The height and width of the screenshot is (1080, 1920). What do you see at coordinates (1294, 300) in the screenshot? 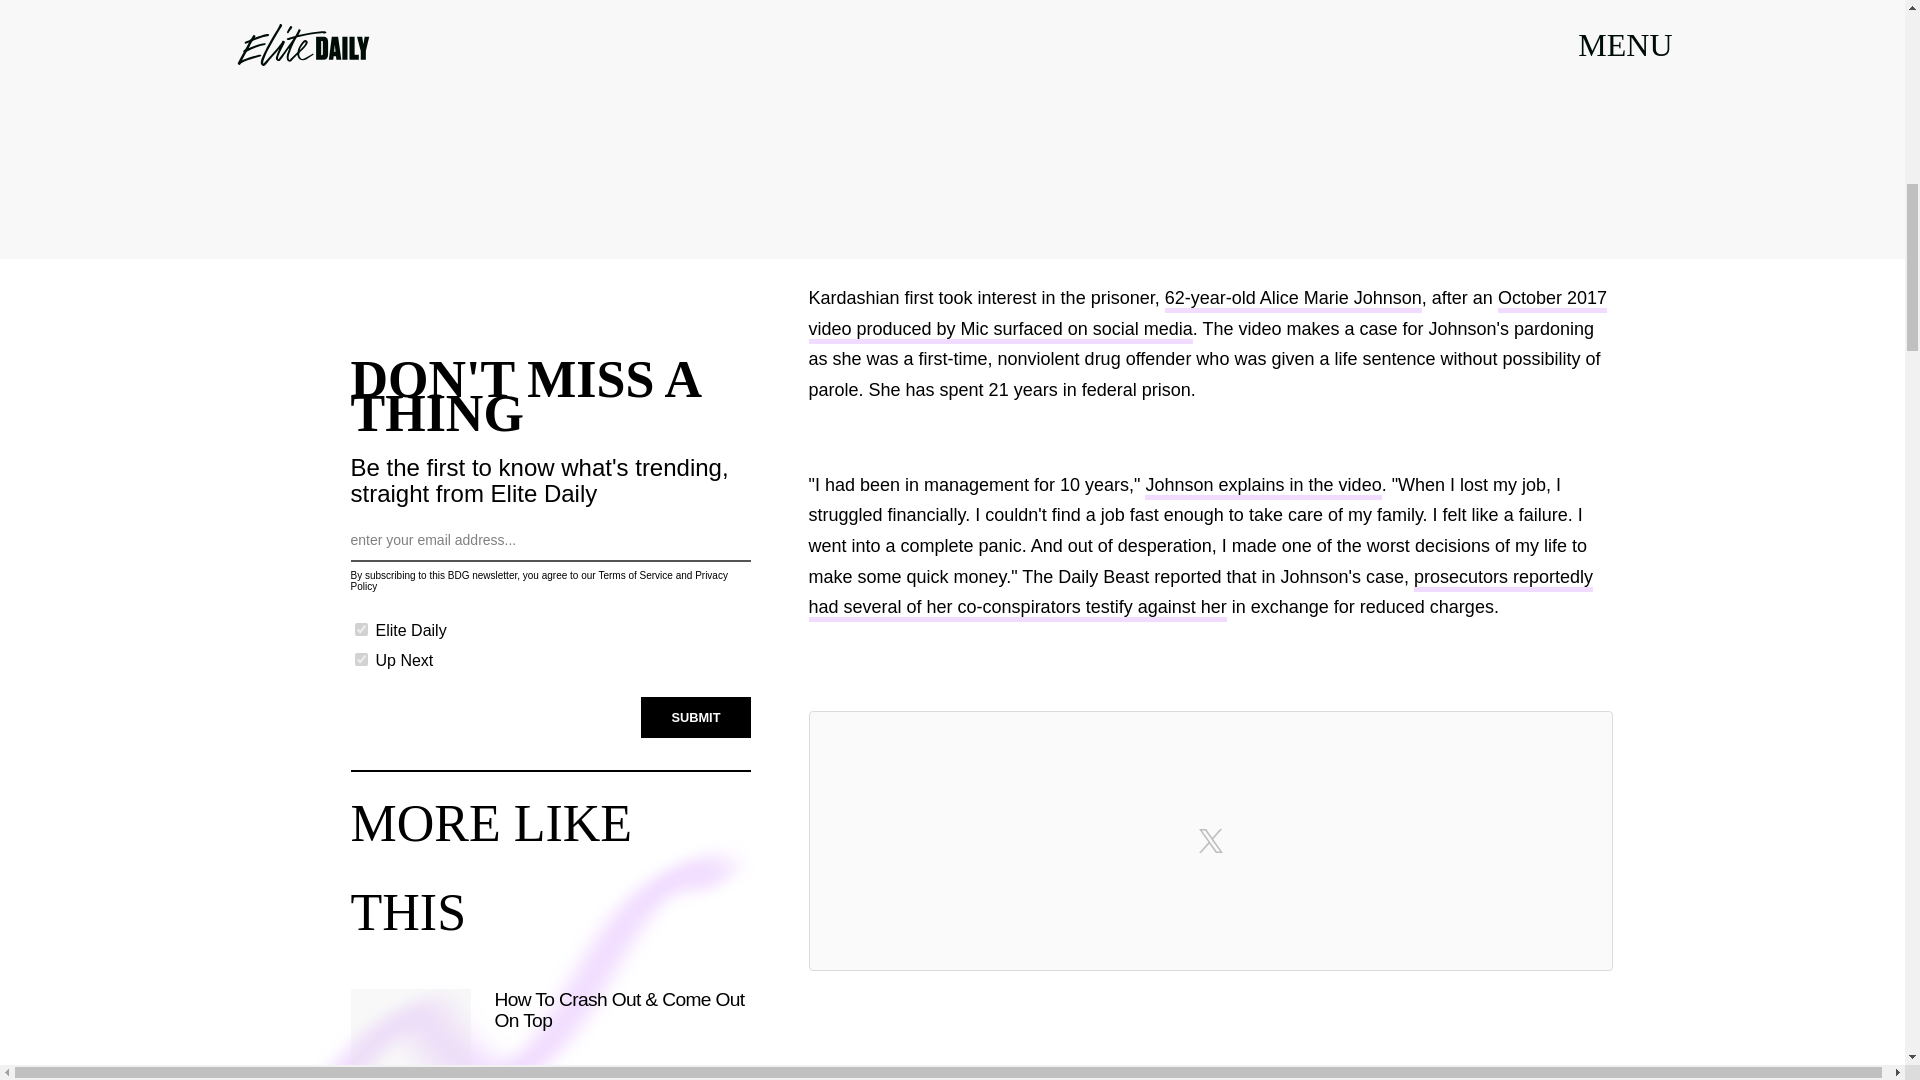
I see `62-year-old Alice Marie Johnson` at bounding box center [1294, 300].